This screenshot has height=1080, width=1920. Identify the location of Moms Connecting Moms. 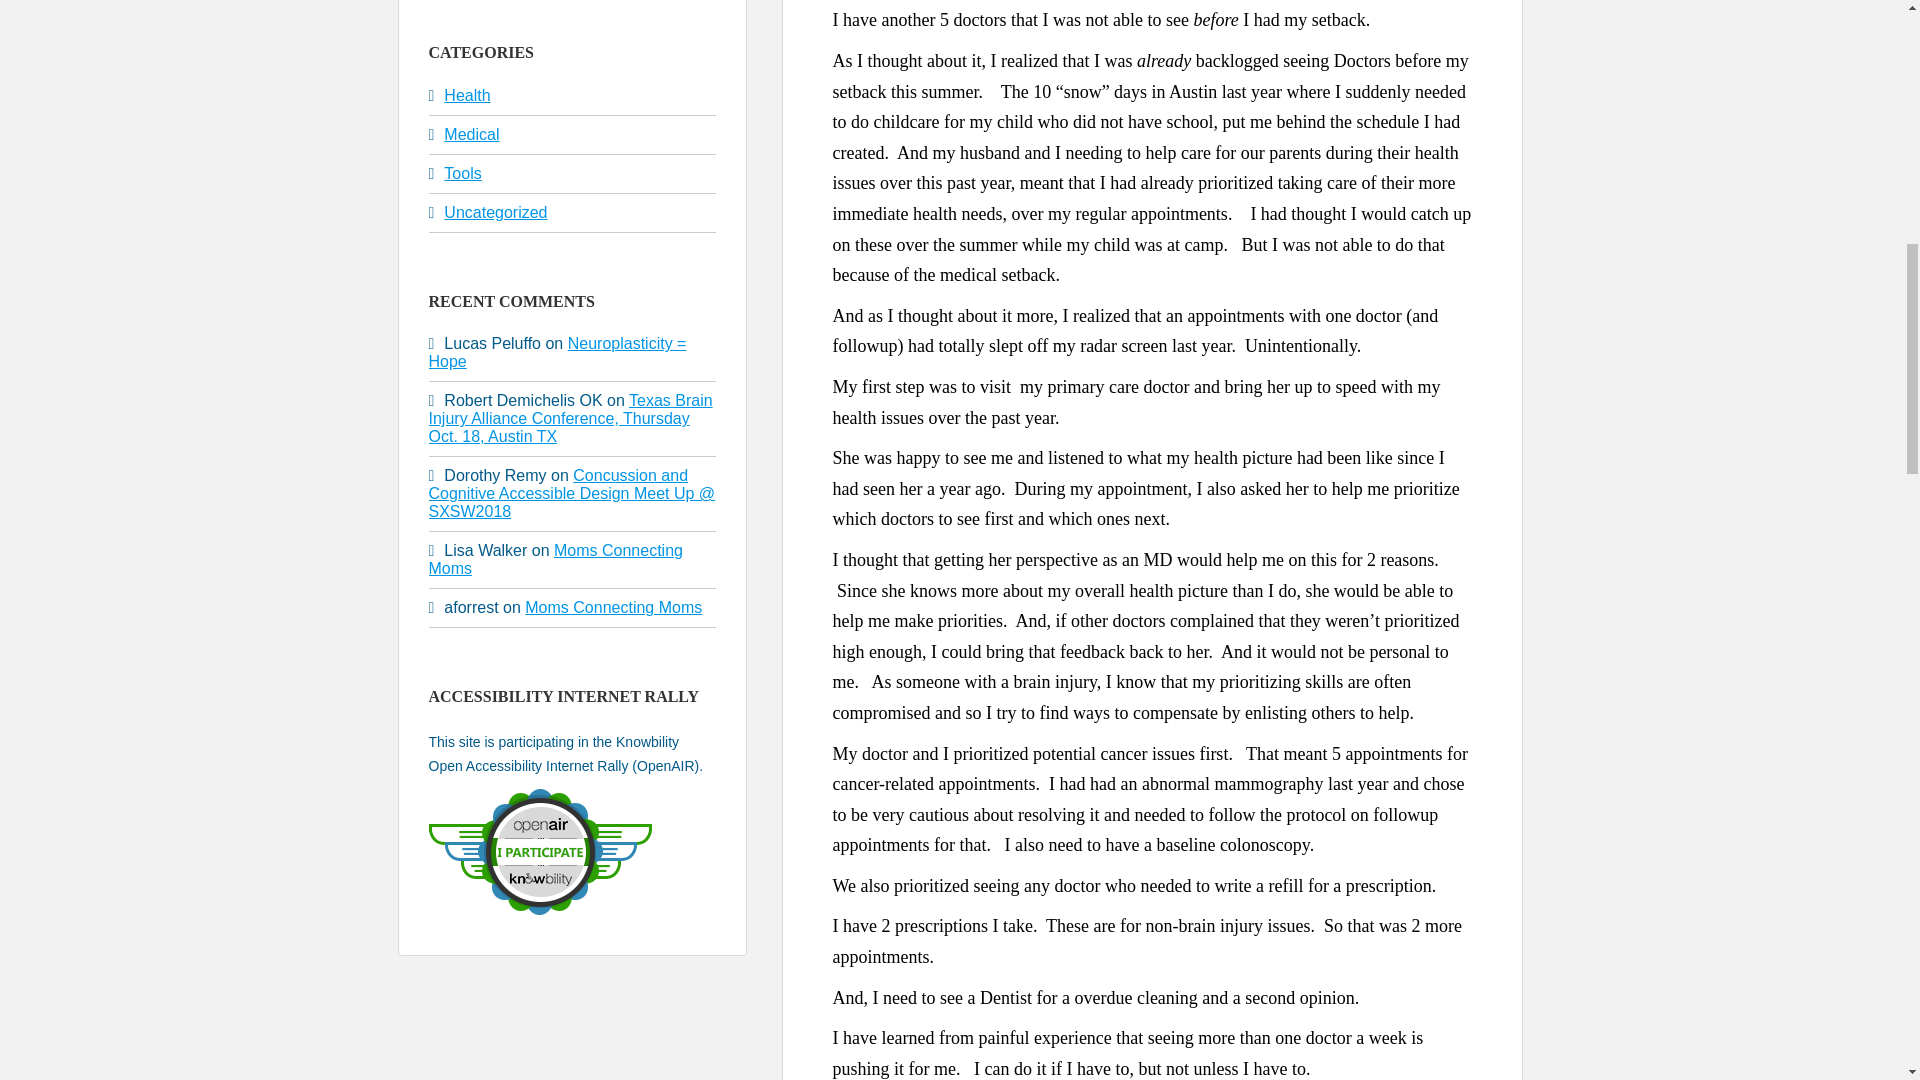
(554, 559).